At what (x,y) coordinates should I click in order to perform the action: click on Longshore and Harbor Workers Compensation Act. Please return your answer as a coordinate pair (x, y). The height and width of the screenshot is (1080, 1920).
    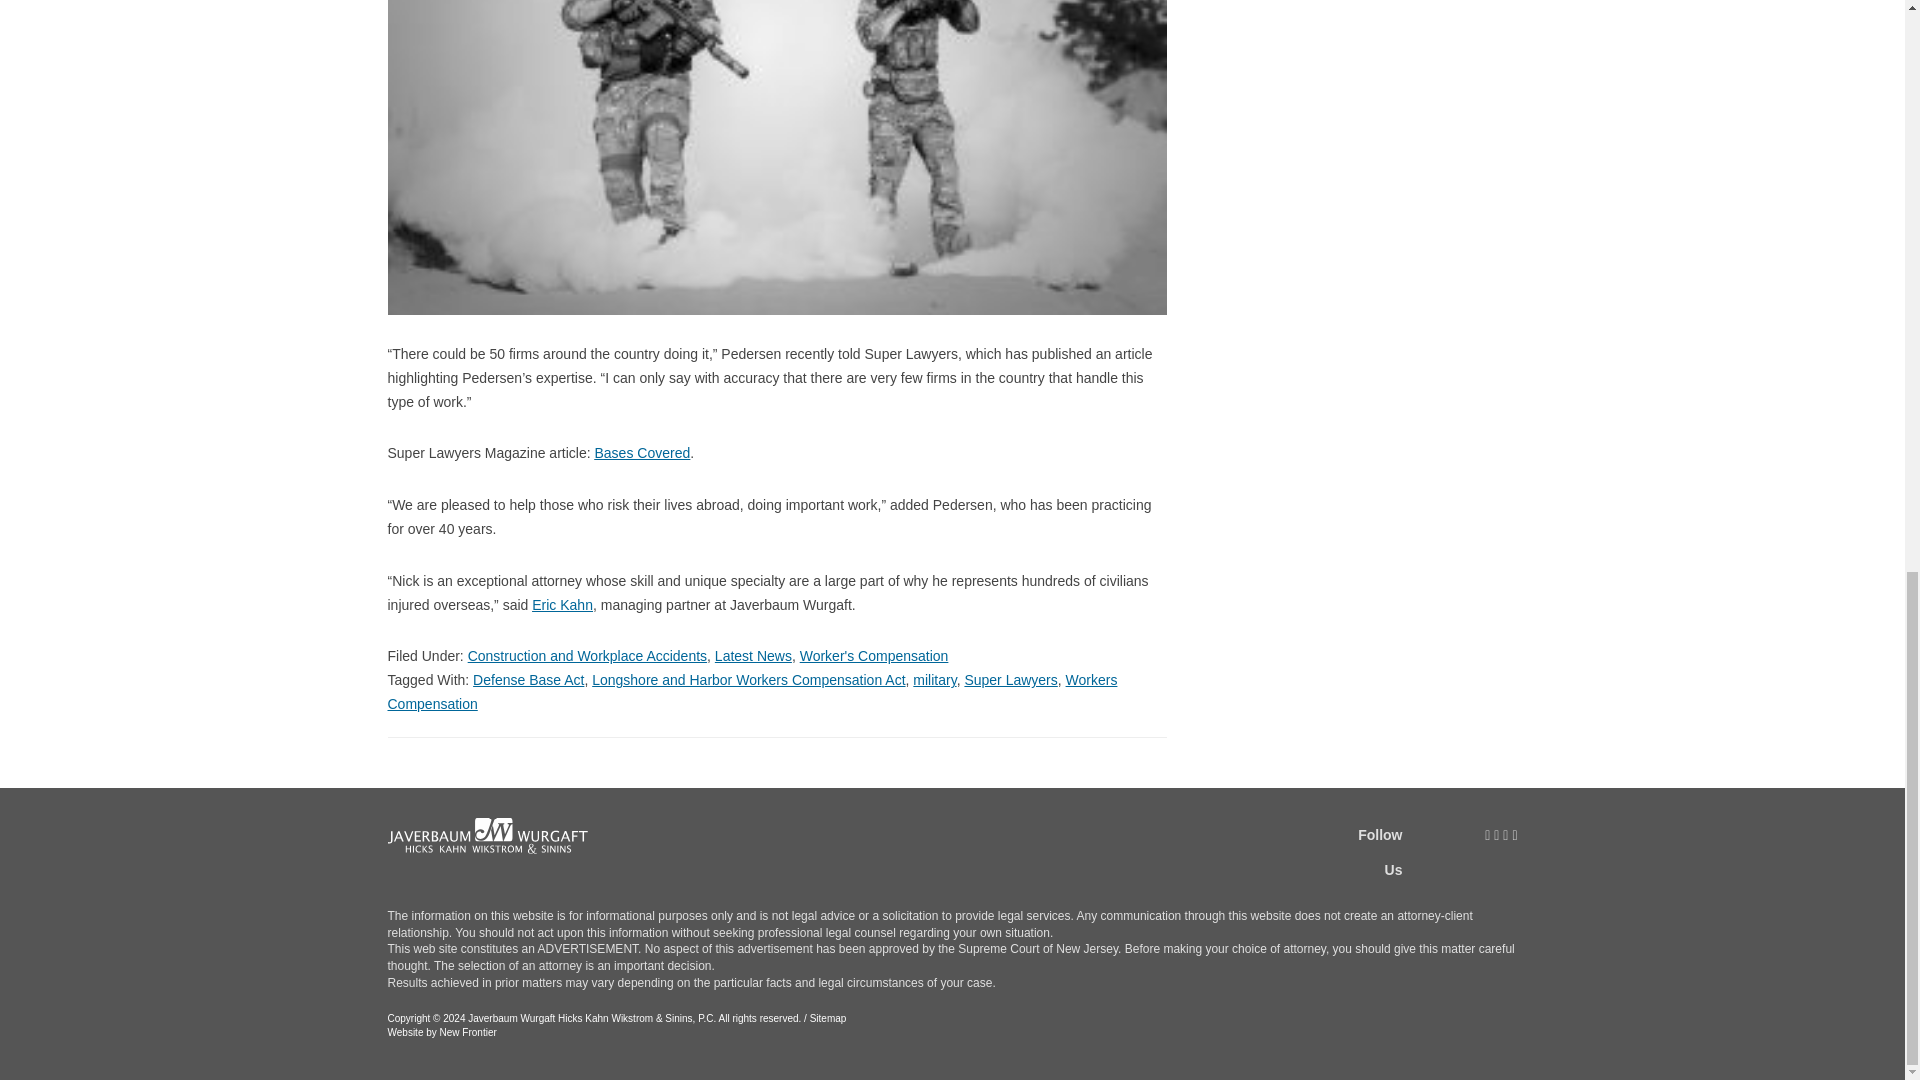
    Looking at the image, I should click on (748, 679).